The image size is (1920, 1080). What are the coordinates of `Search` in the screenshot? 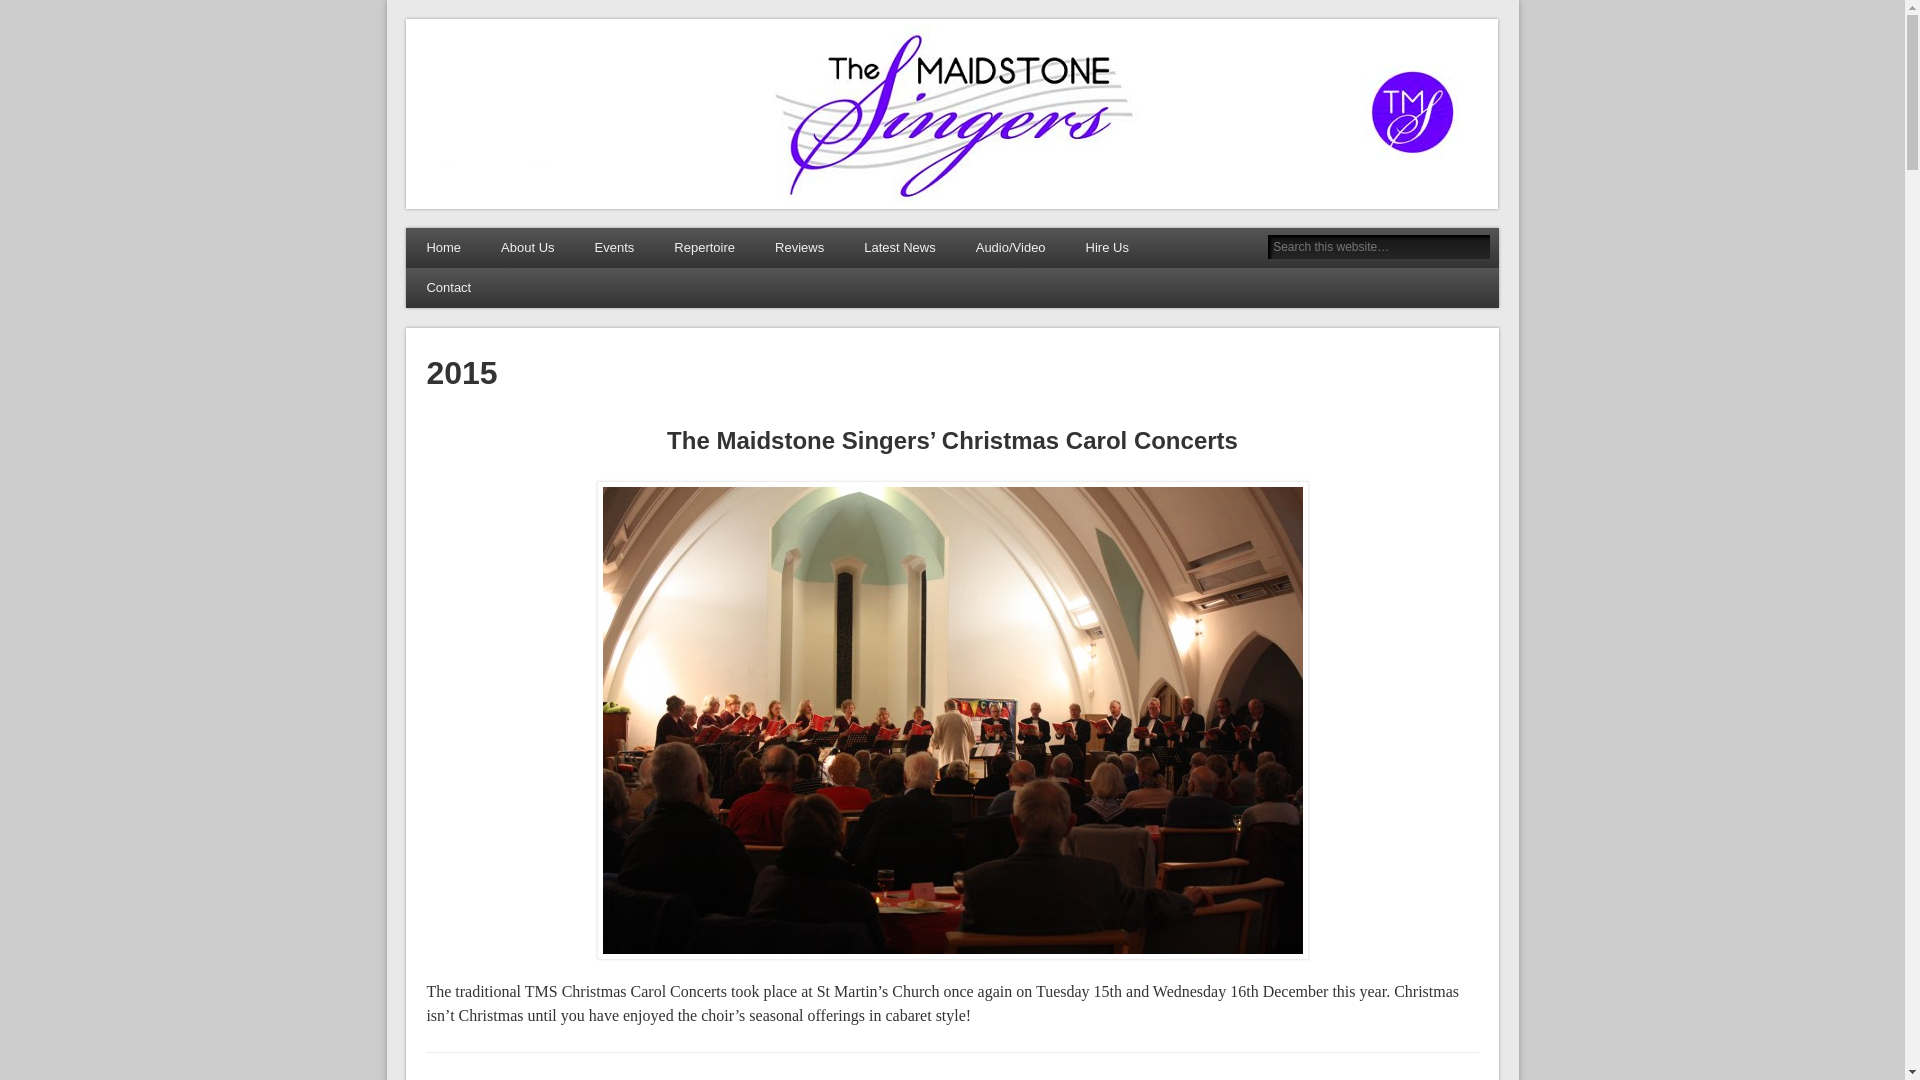 It's located at (15, 10).